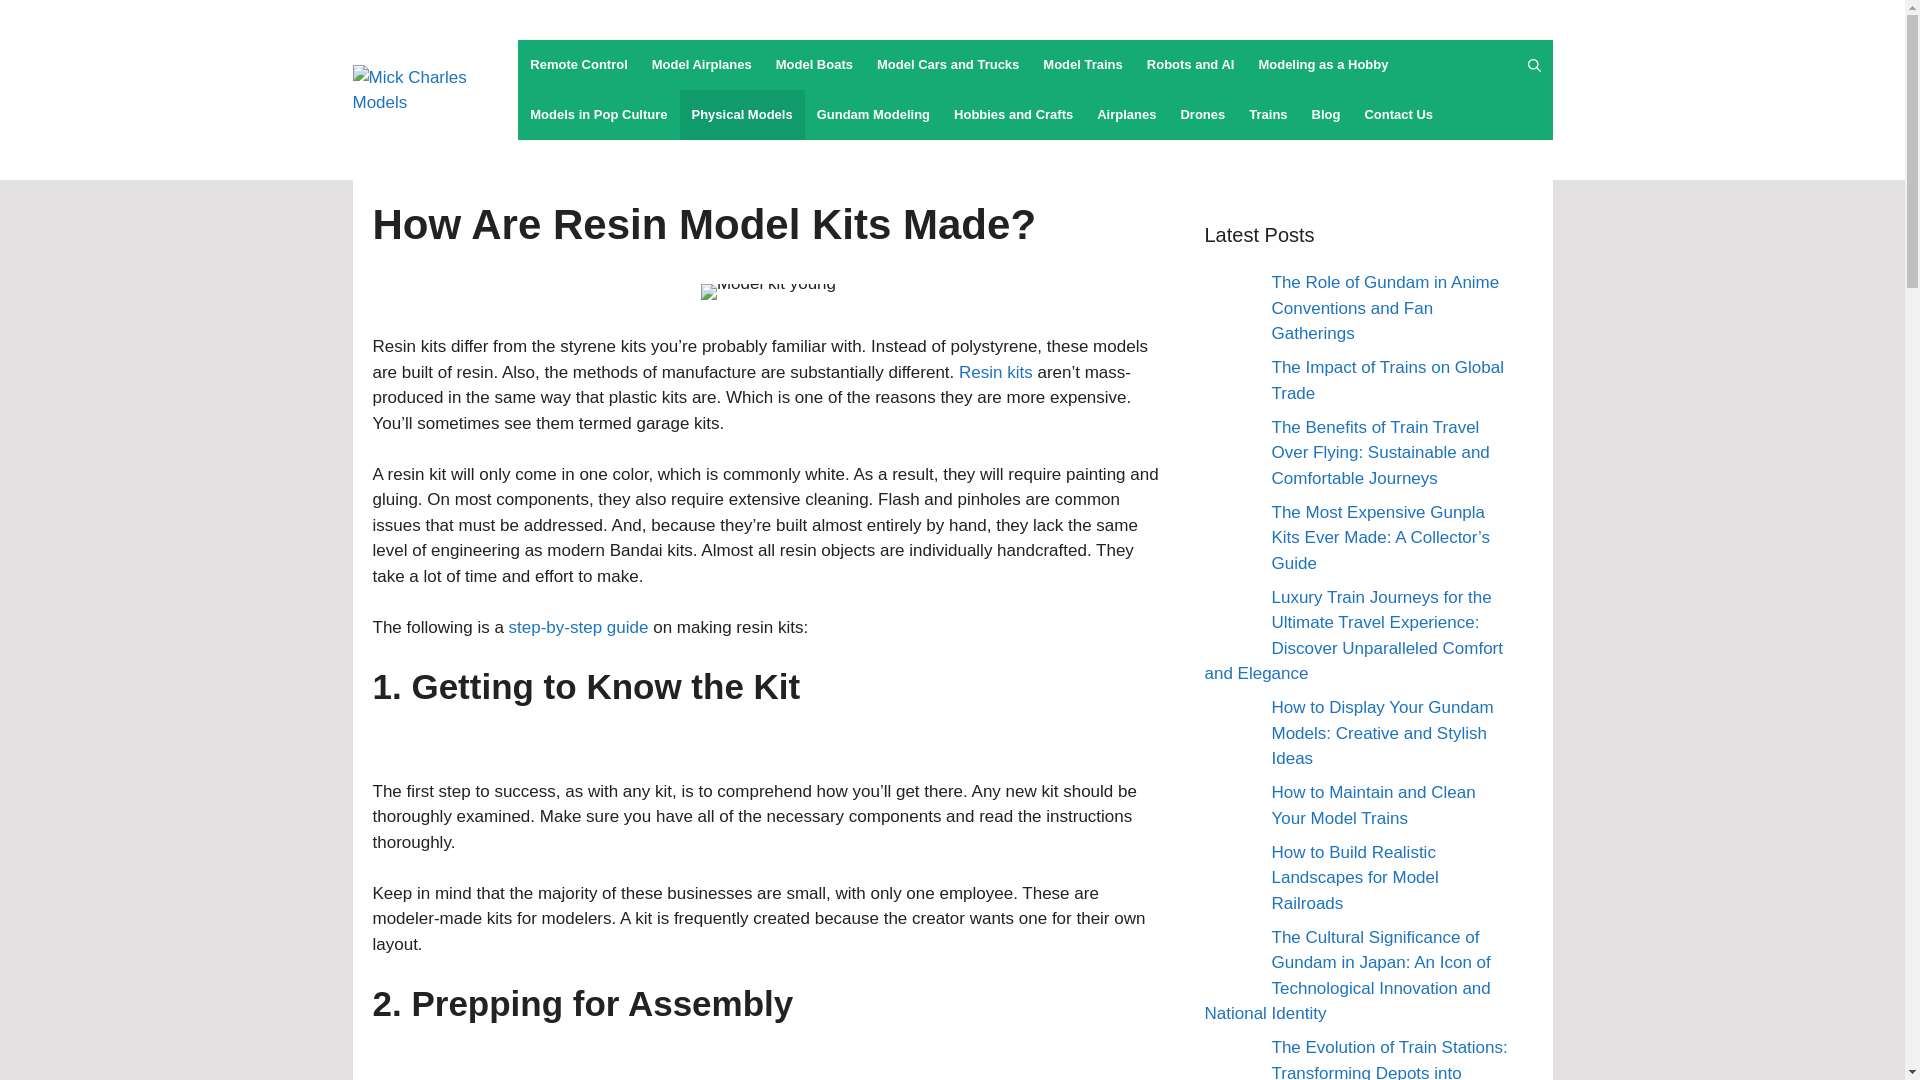  What do you see at coordinates (1190, 64) in the screenshot?
I see `Robots and AI` at bounding box center [1190, 64].